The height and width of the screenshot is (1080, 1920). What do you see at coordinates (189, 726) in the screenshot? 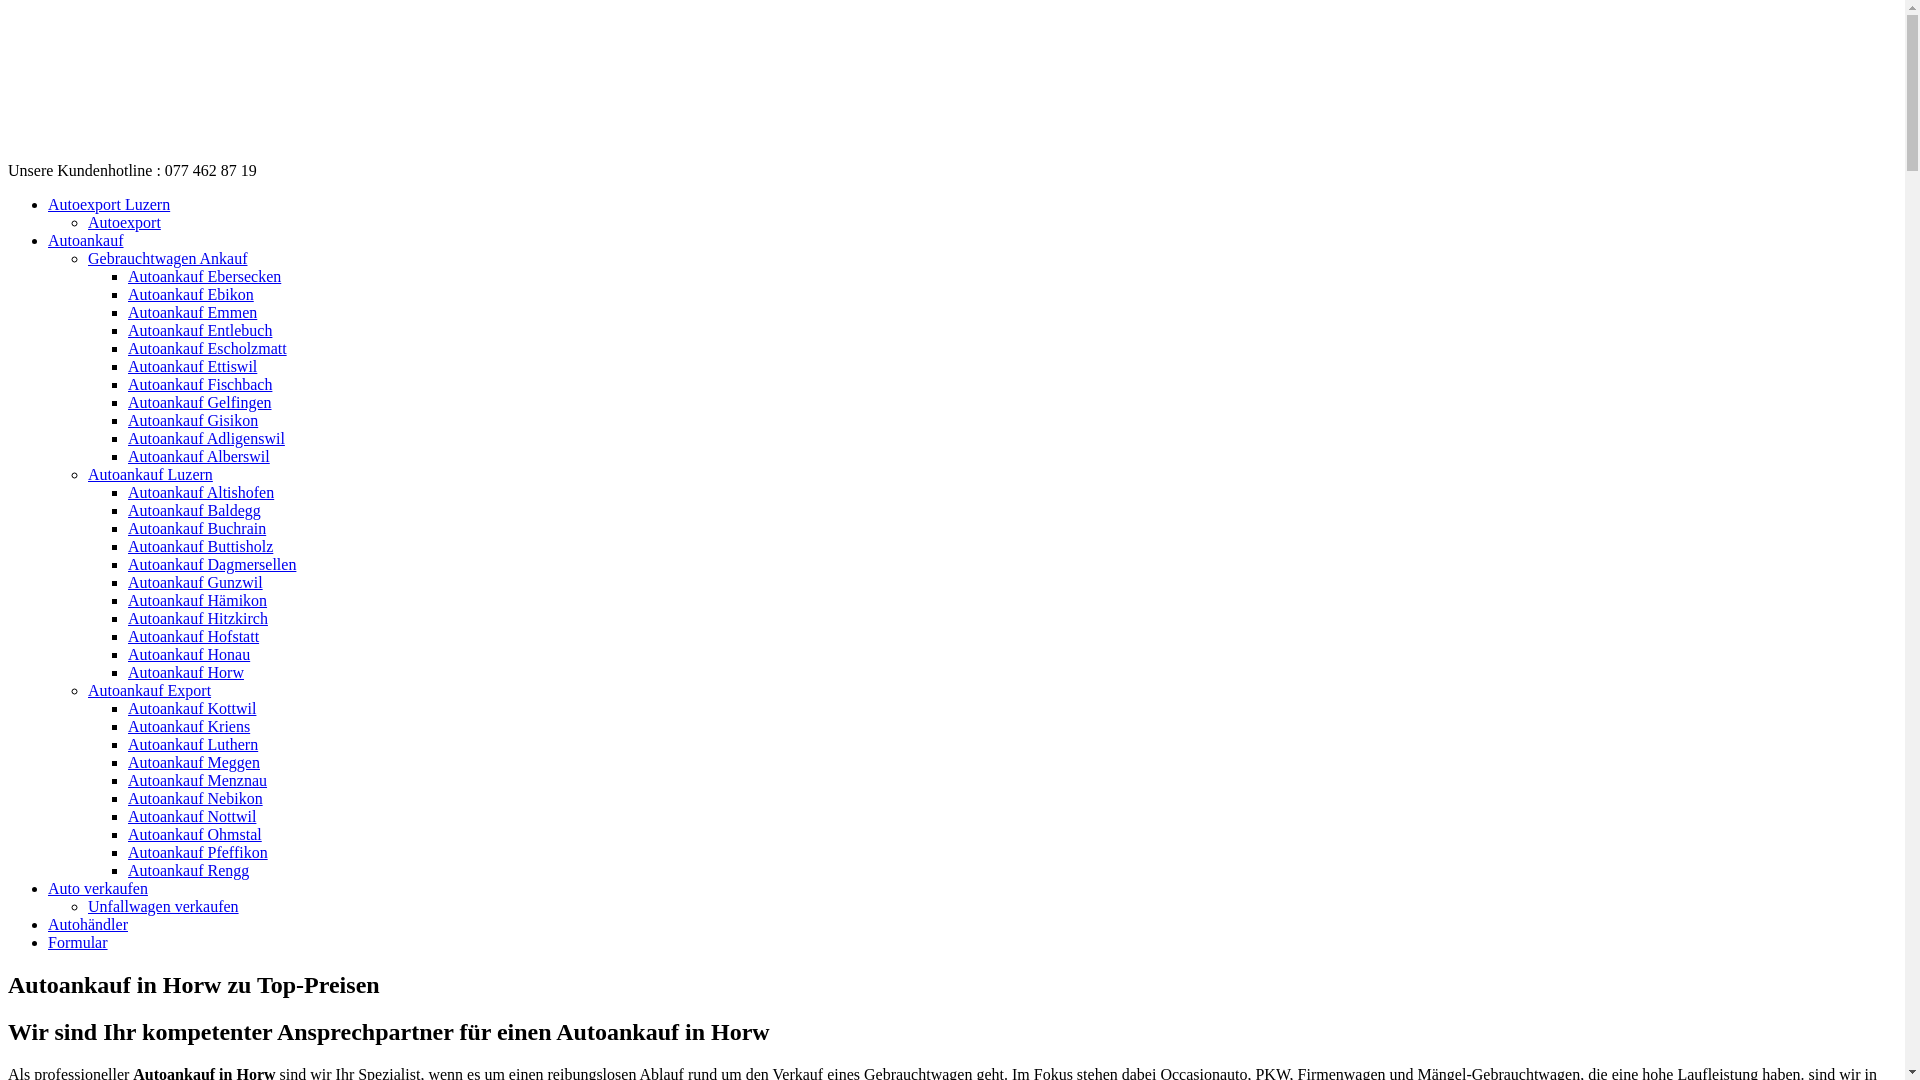
I see `Autoankauf Kriens` at bounding box center [189, 726].